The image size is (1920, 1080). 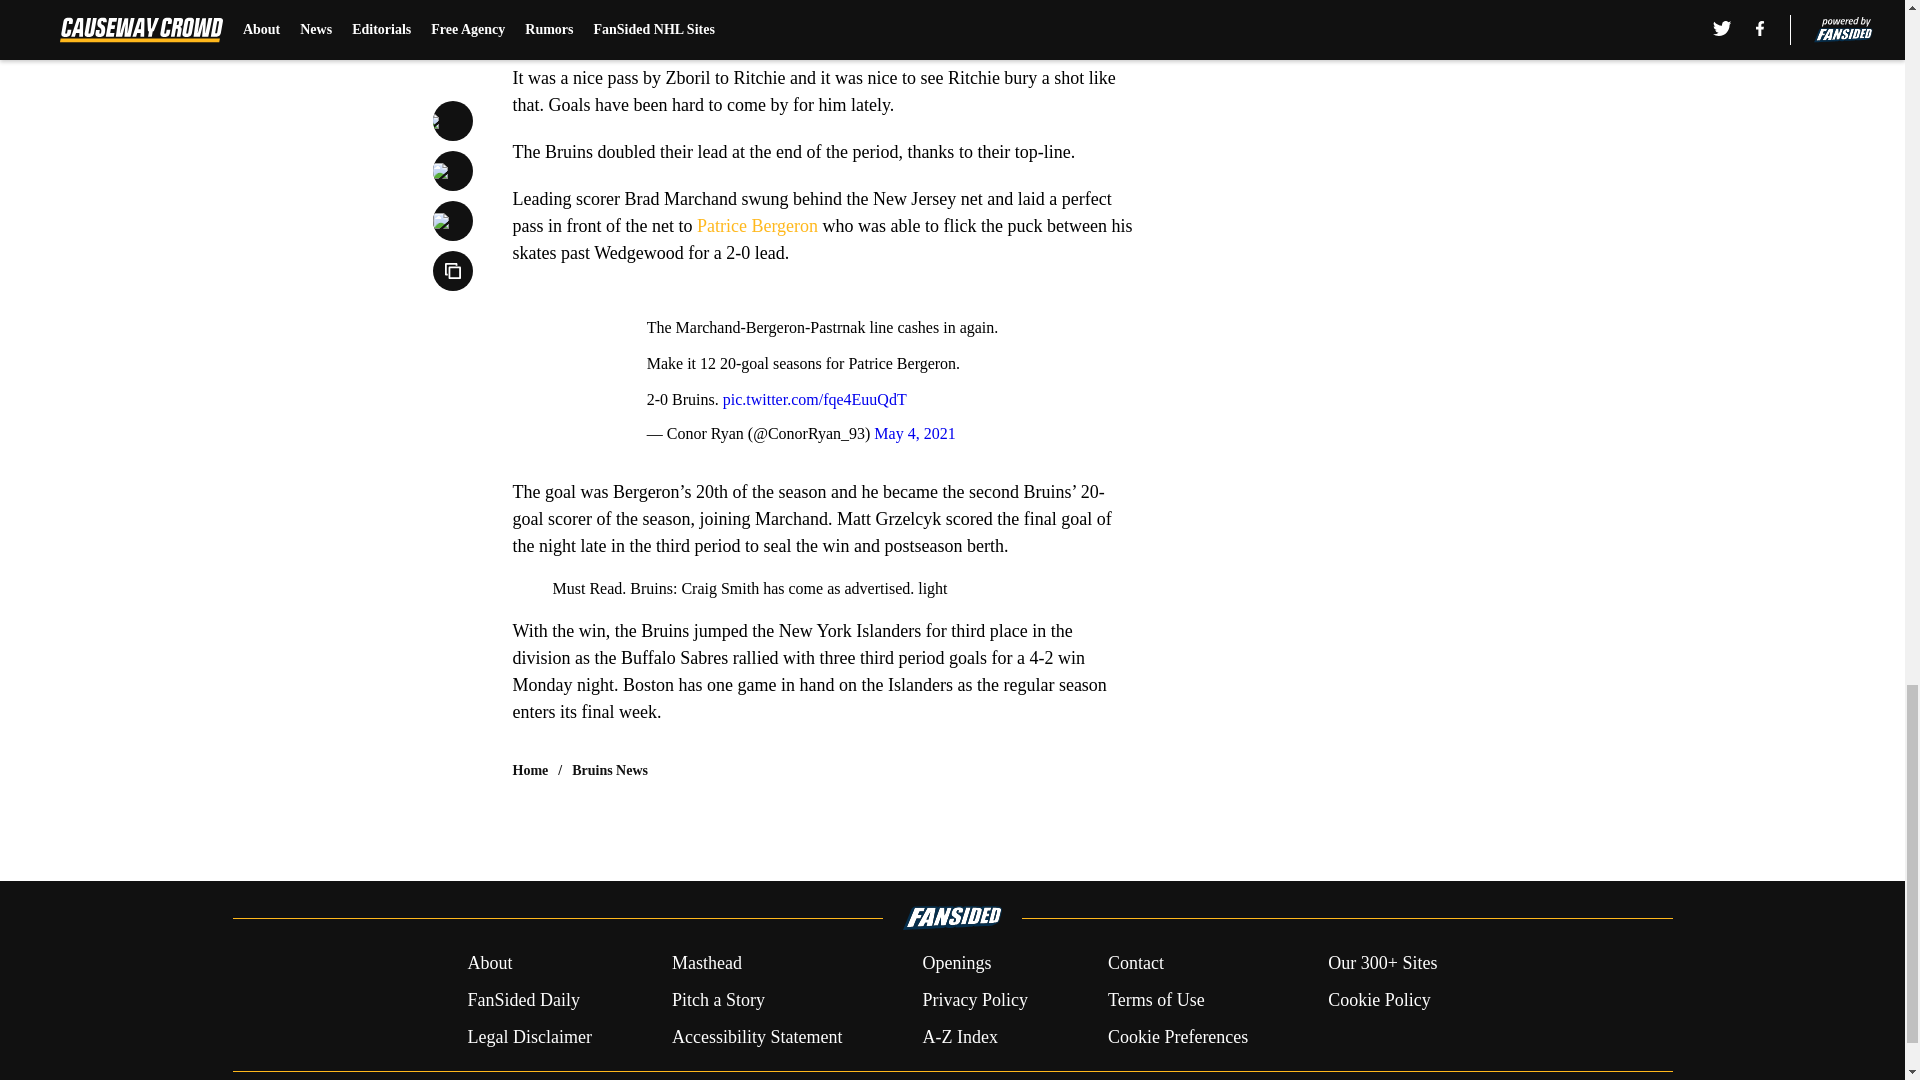 What do you see at coordinates (1379, 1000) in the screenshot?
I see `Cookie Policy` at bounding box center [1379, 1000].